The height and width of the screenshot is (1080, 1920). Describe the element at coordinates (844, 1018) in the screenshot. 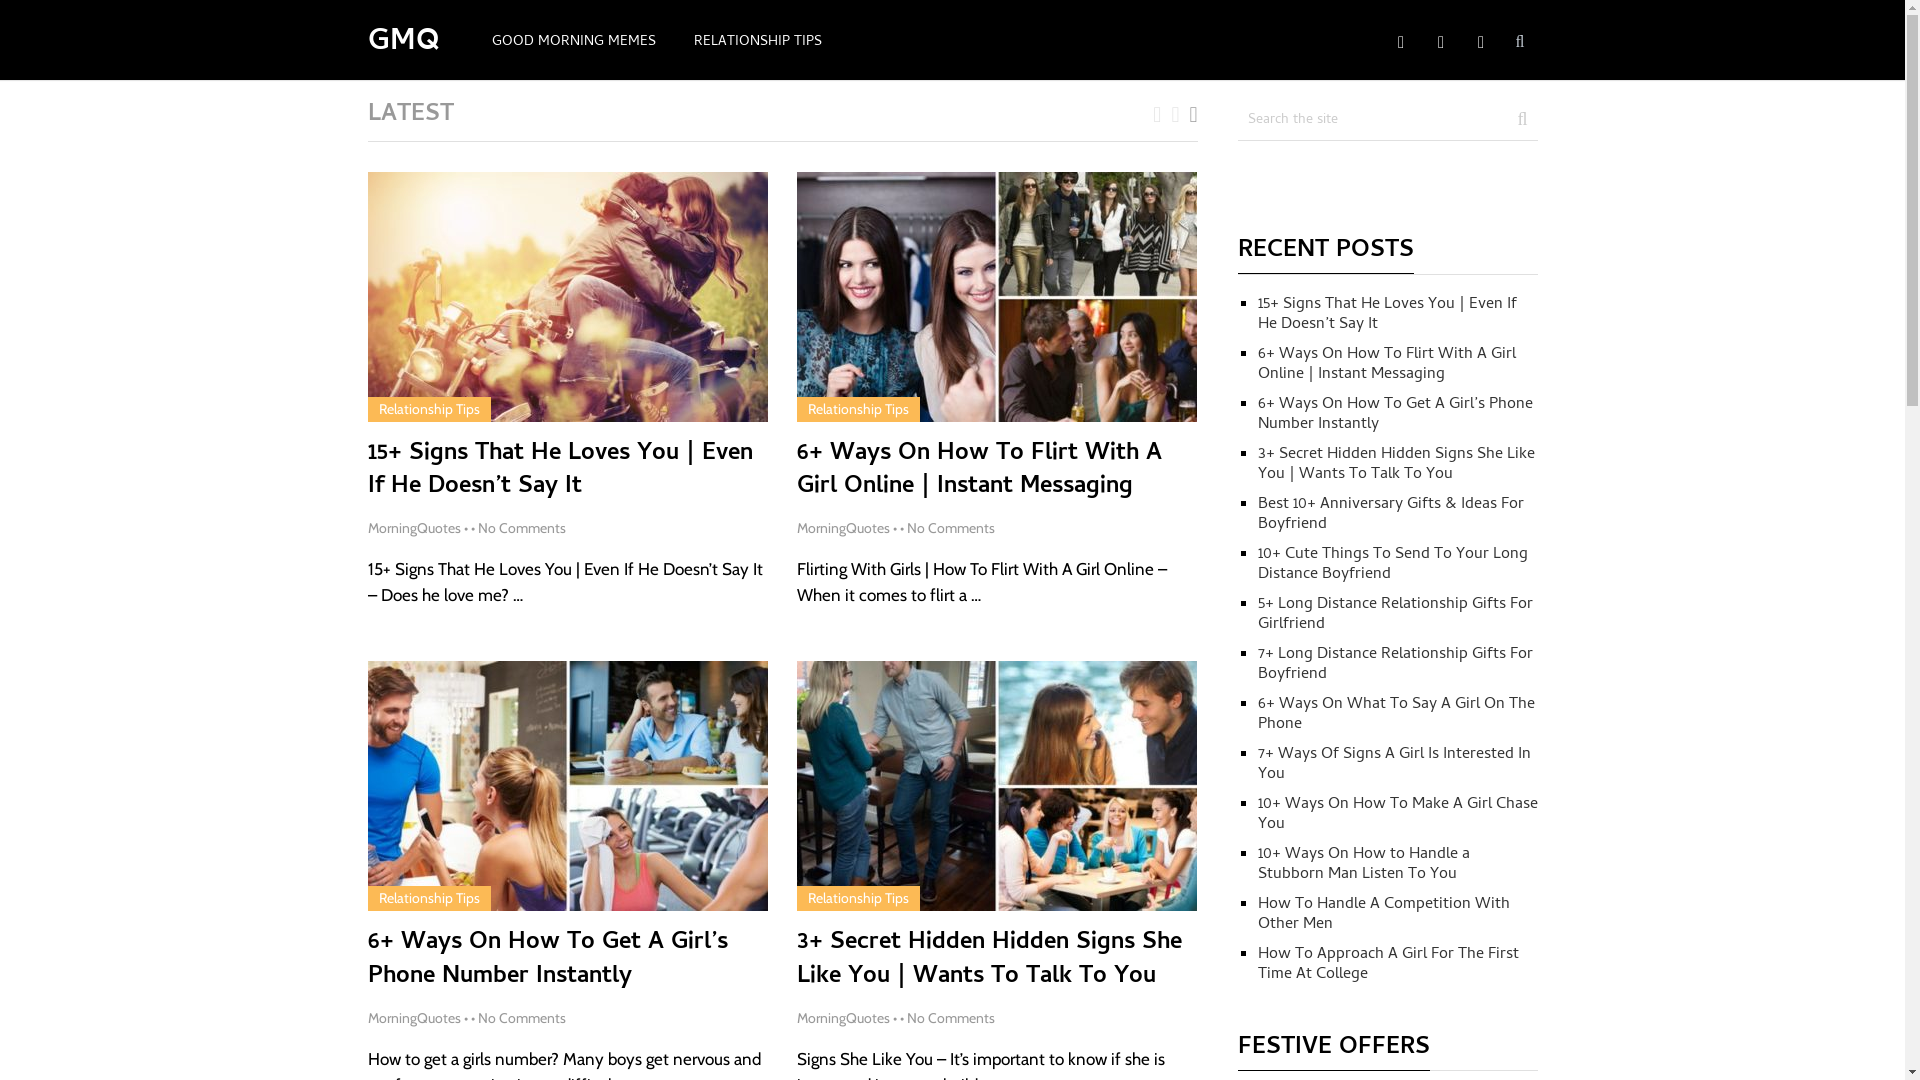

I see `MorningQuotes` at that location.